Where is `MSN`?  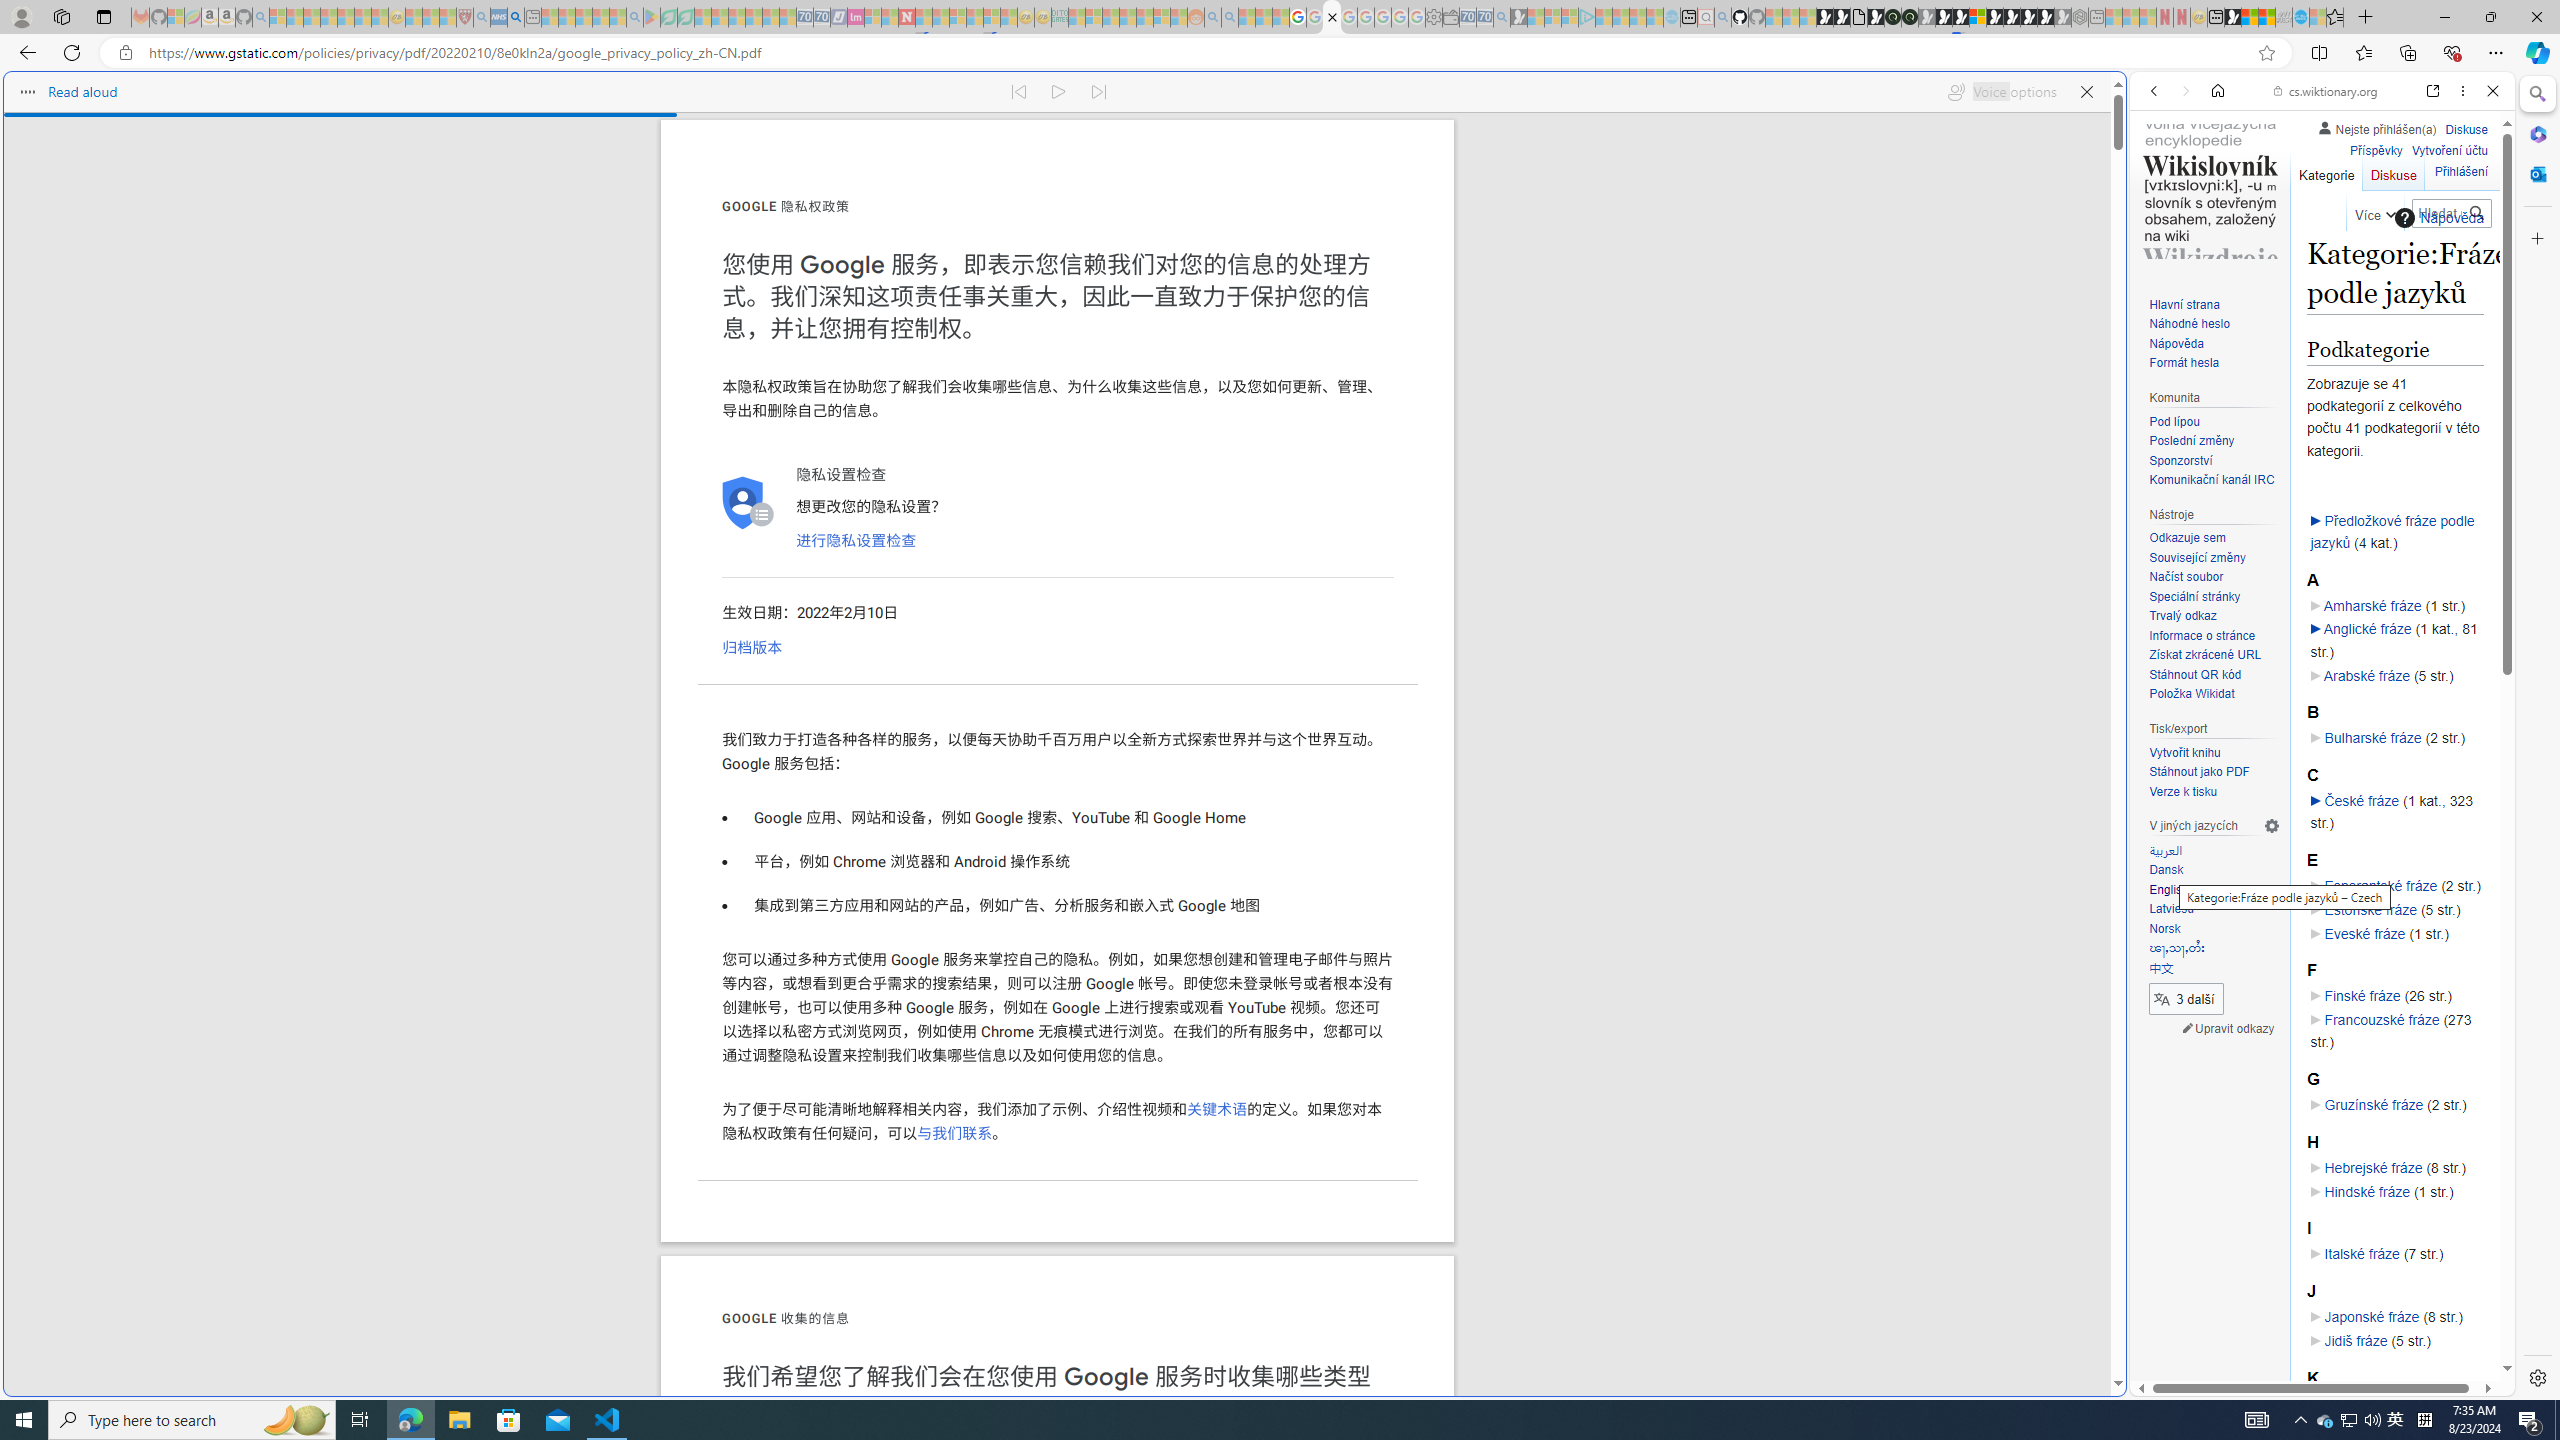
MSN is located at coordinates (1966, 944).